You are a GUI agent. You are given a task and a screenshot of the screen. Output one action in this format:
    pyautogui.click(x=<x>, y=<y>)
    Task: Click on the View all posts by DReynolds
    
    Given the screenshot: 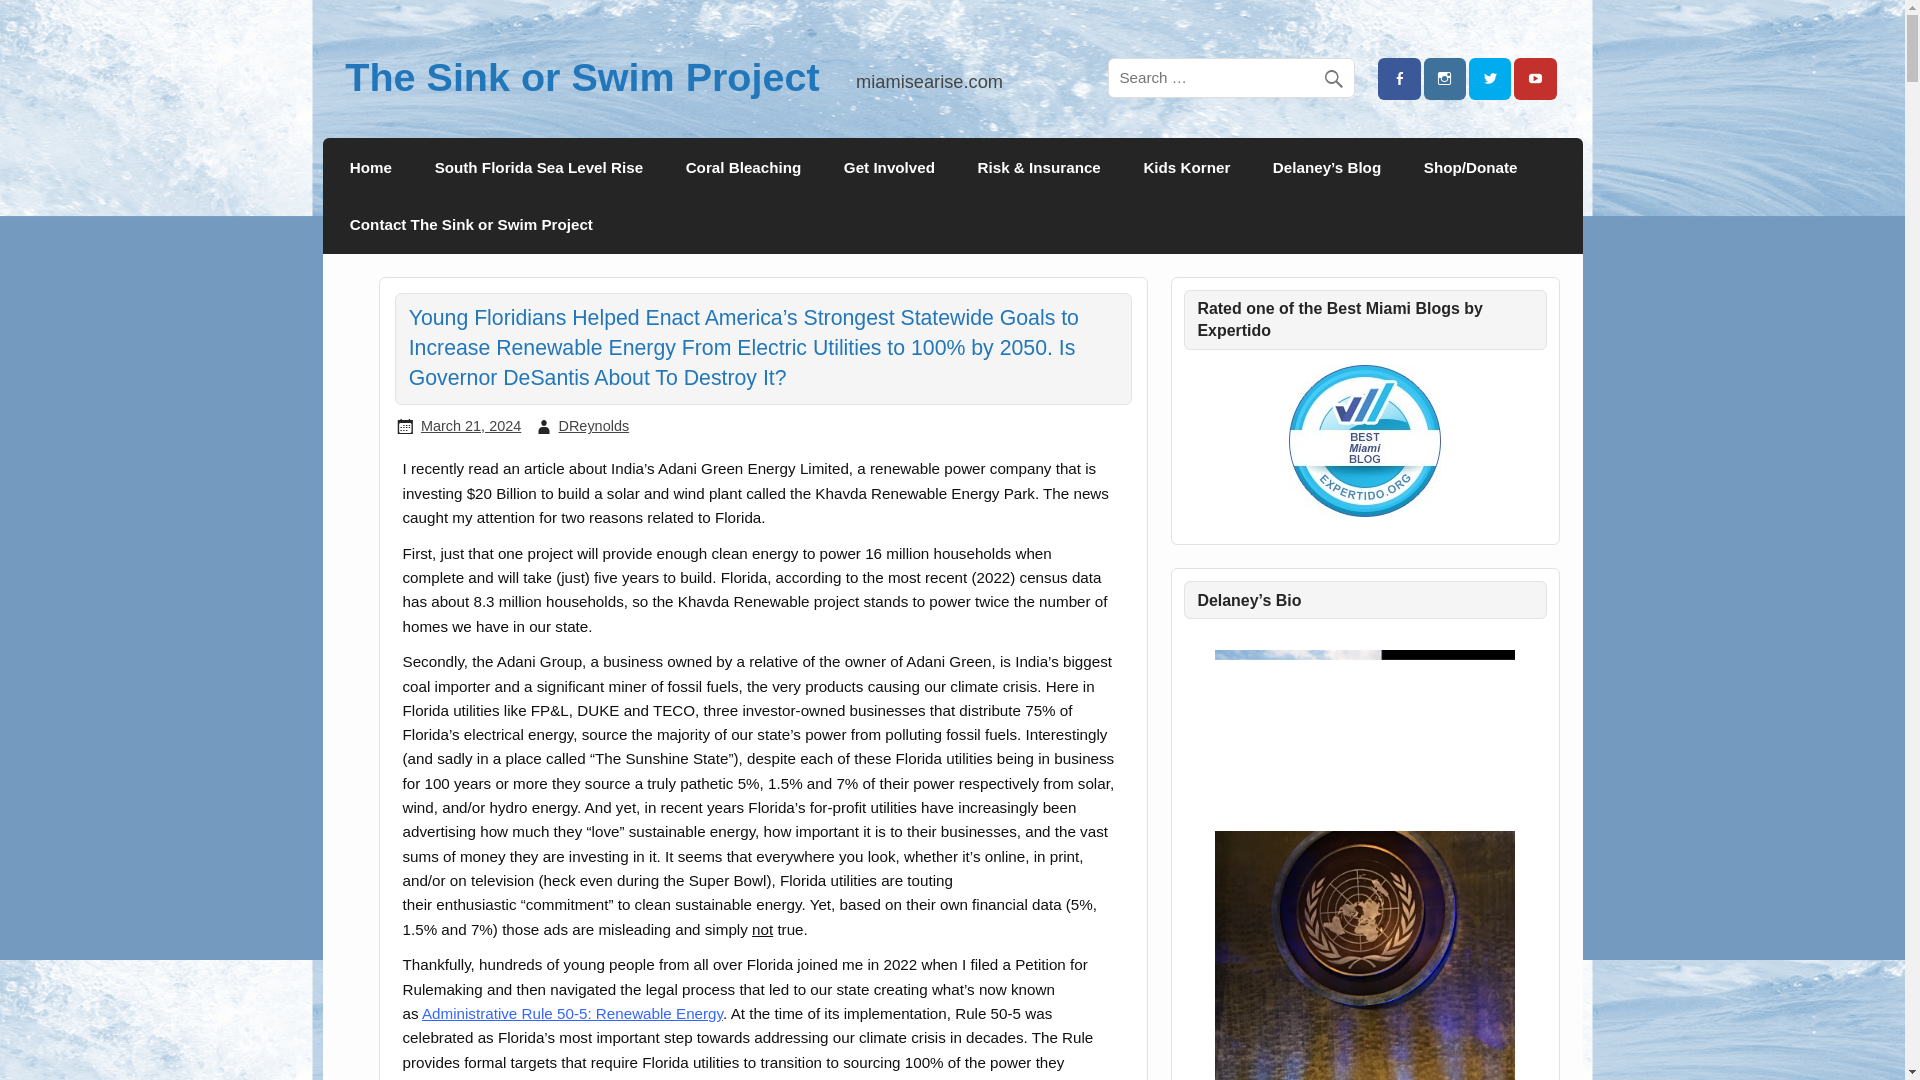 What is the action you would take?
    pyautogui.click(x=594, y=426)
    